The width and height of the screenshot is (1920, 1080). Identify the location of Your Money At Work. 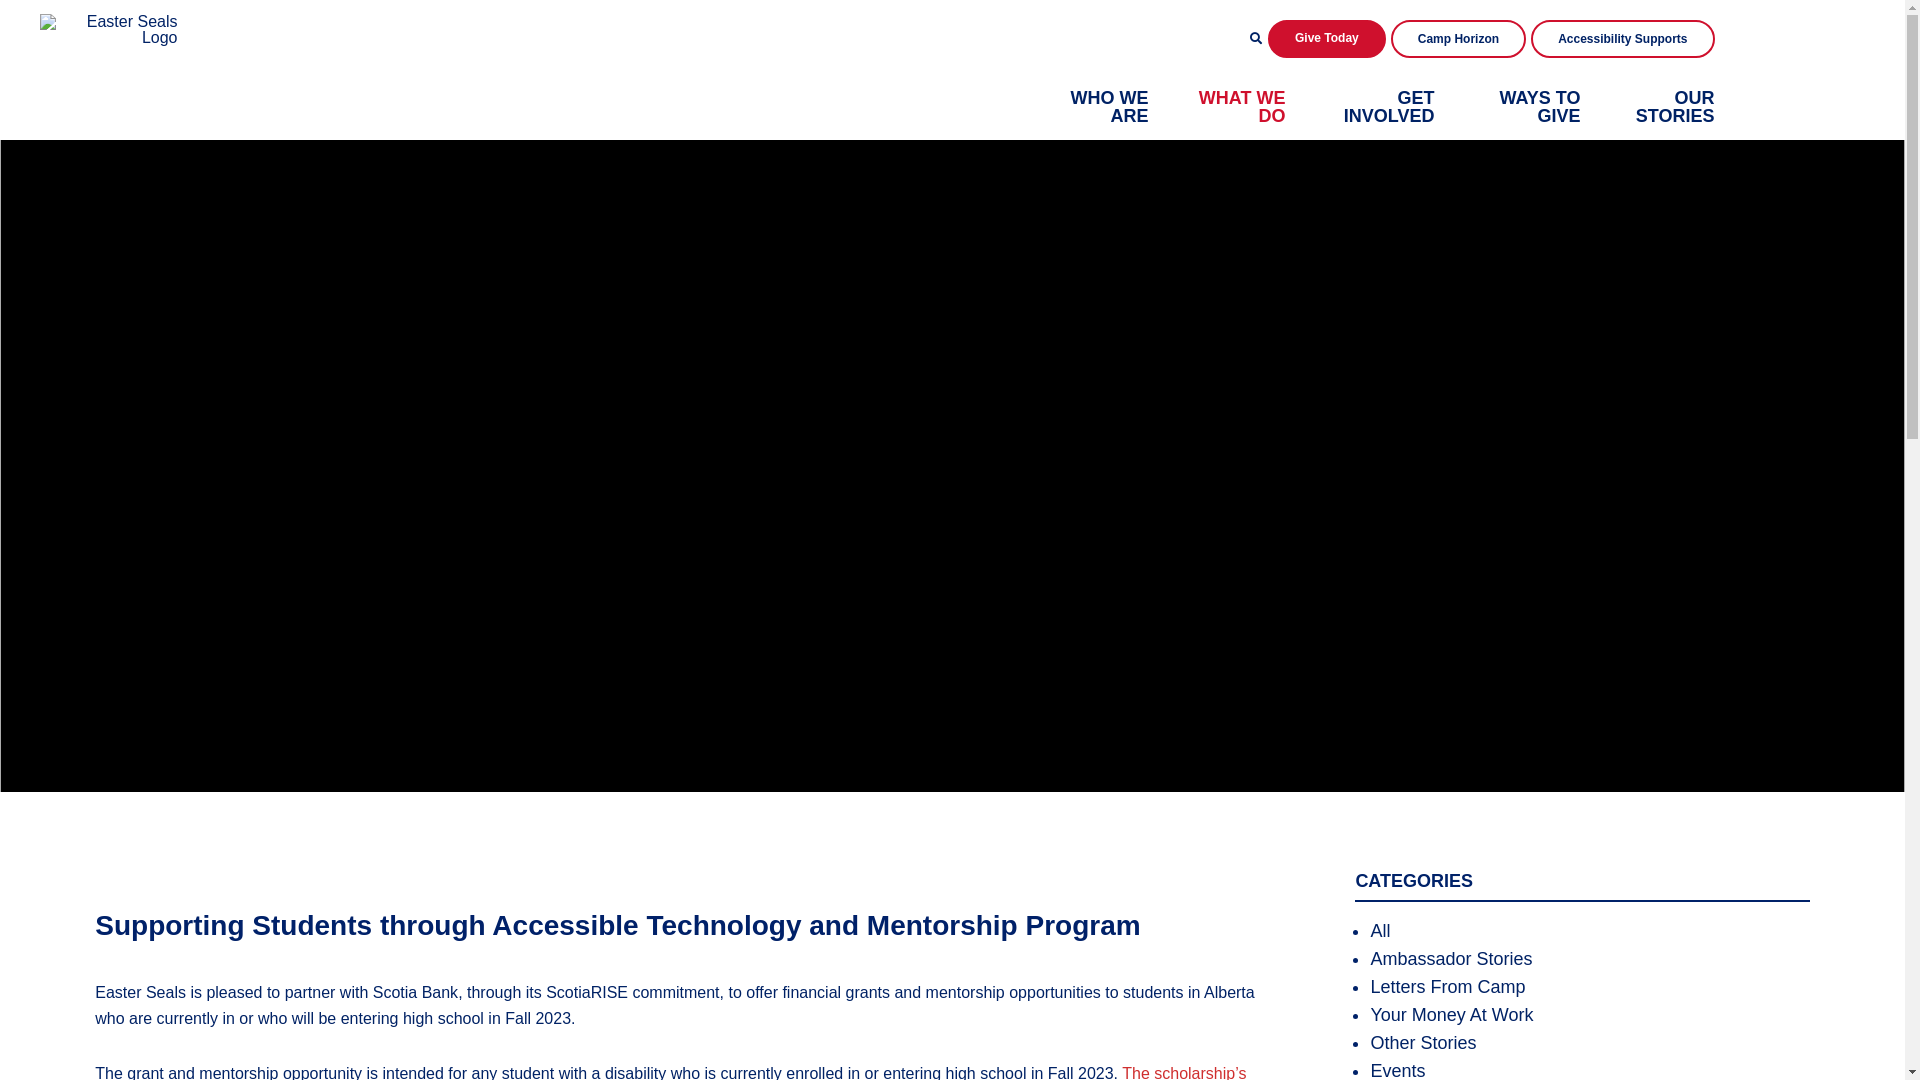
(1452, 1015).